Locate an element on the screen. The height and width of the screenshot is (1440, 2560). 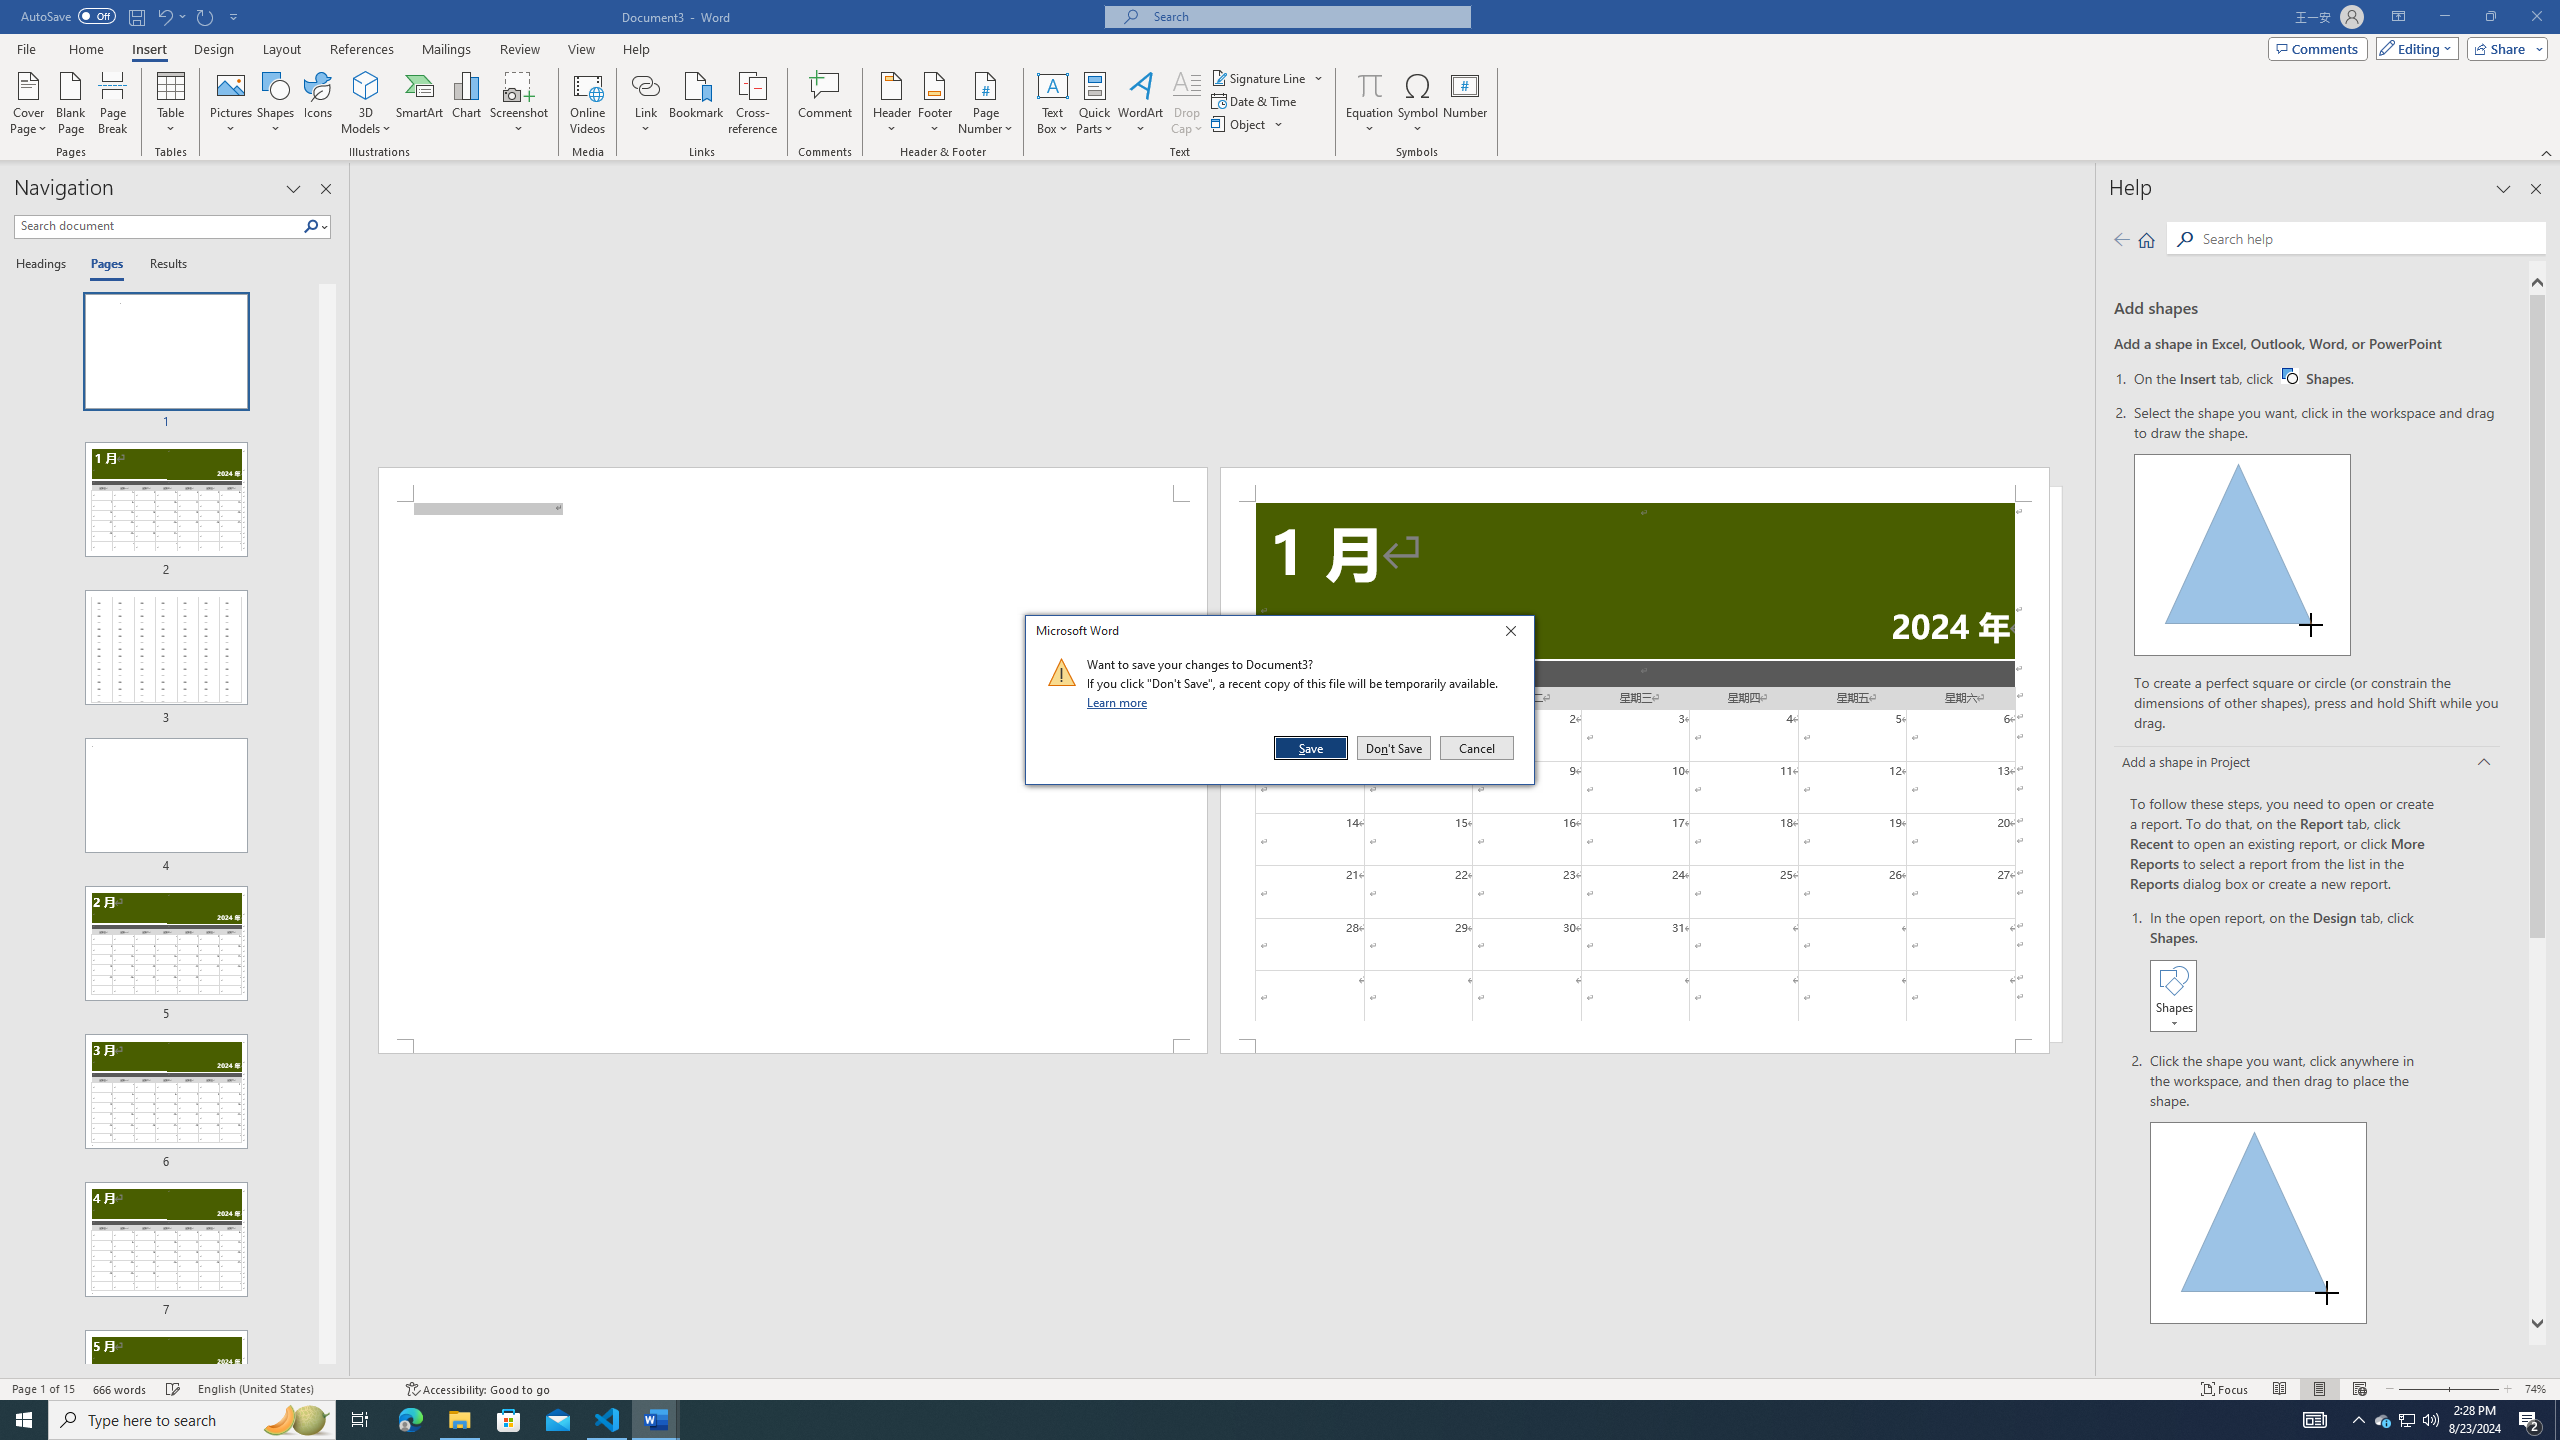
Word - 2 running windows is located at coordinates (656, 1420).